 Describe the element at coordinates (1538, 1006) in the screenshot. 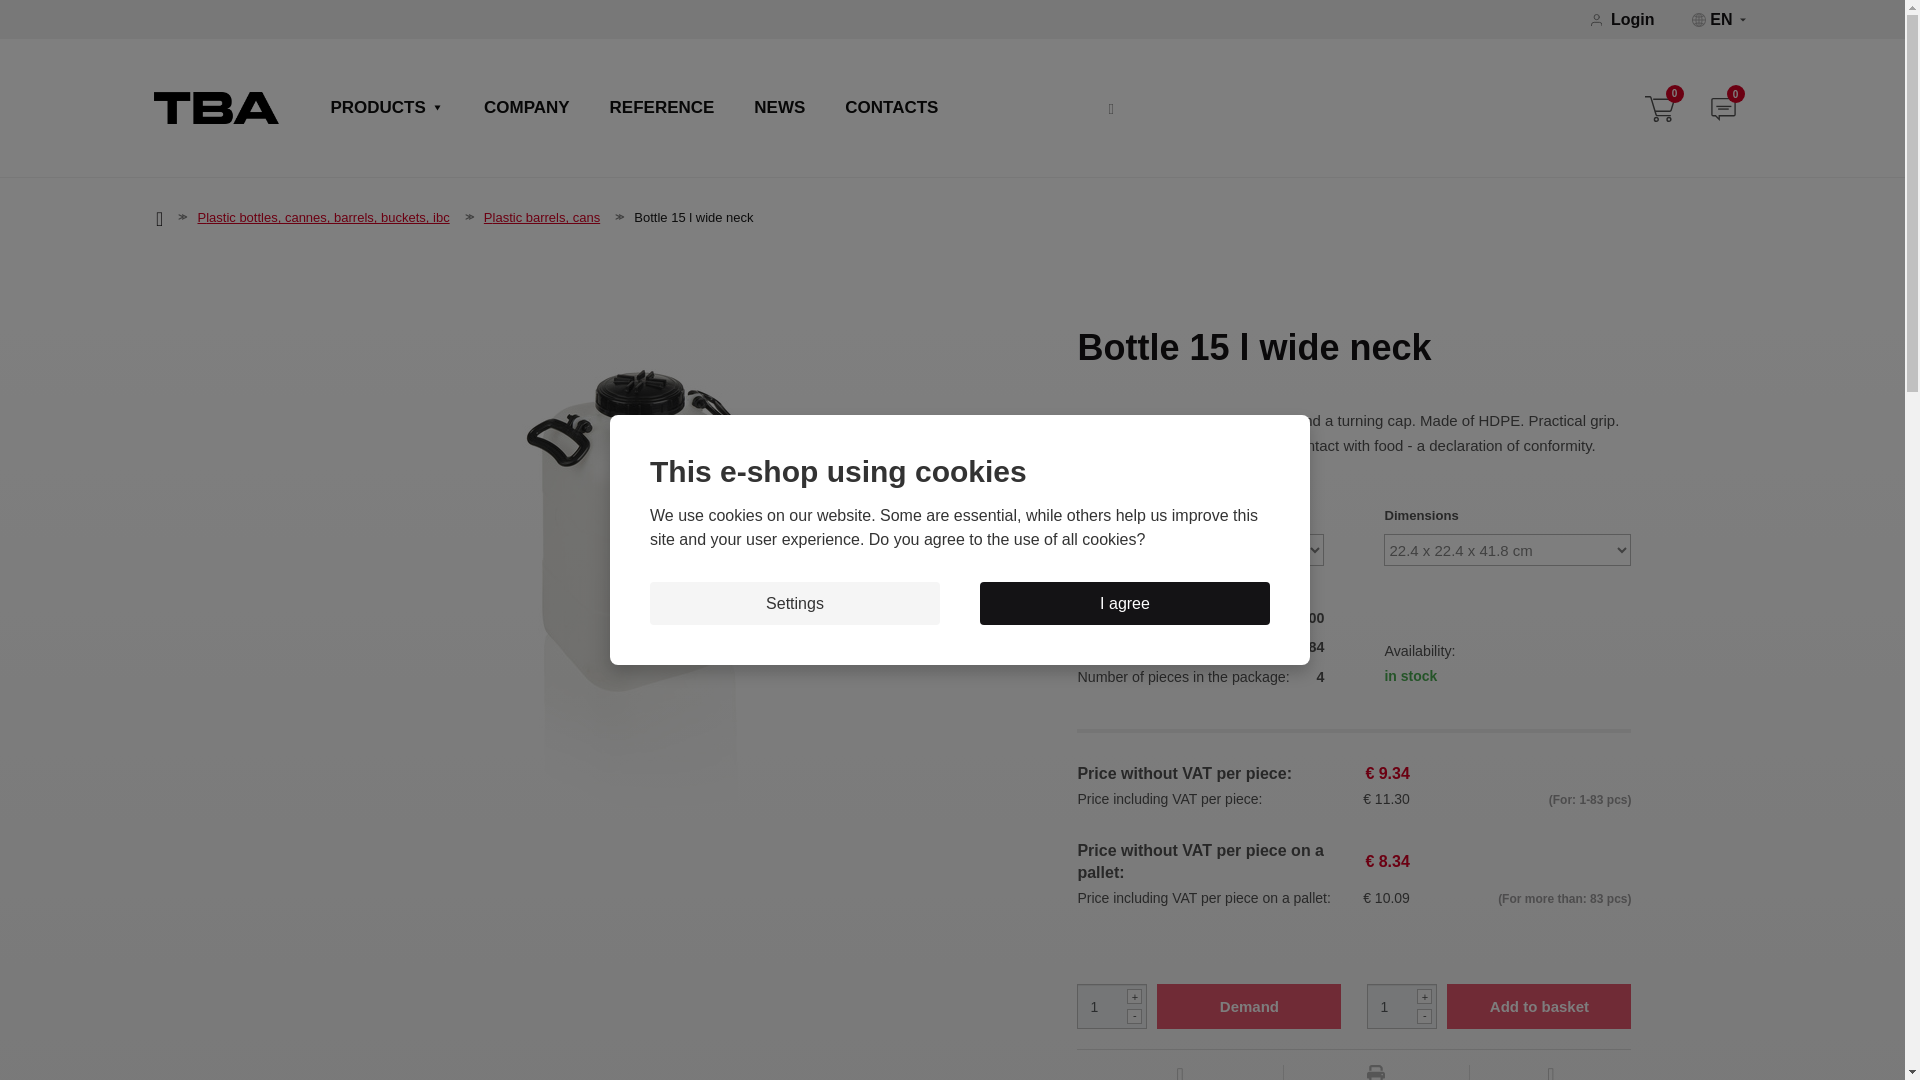

I see `Add to basket` at that location.